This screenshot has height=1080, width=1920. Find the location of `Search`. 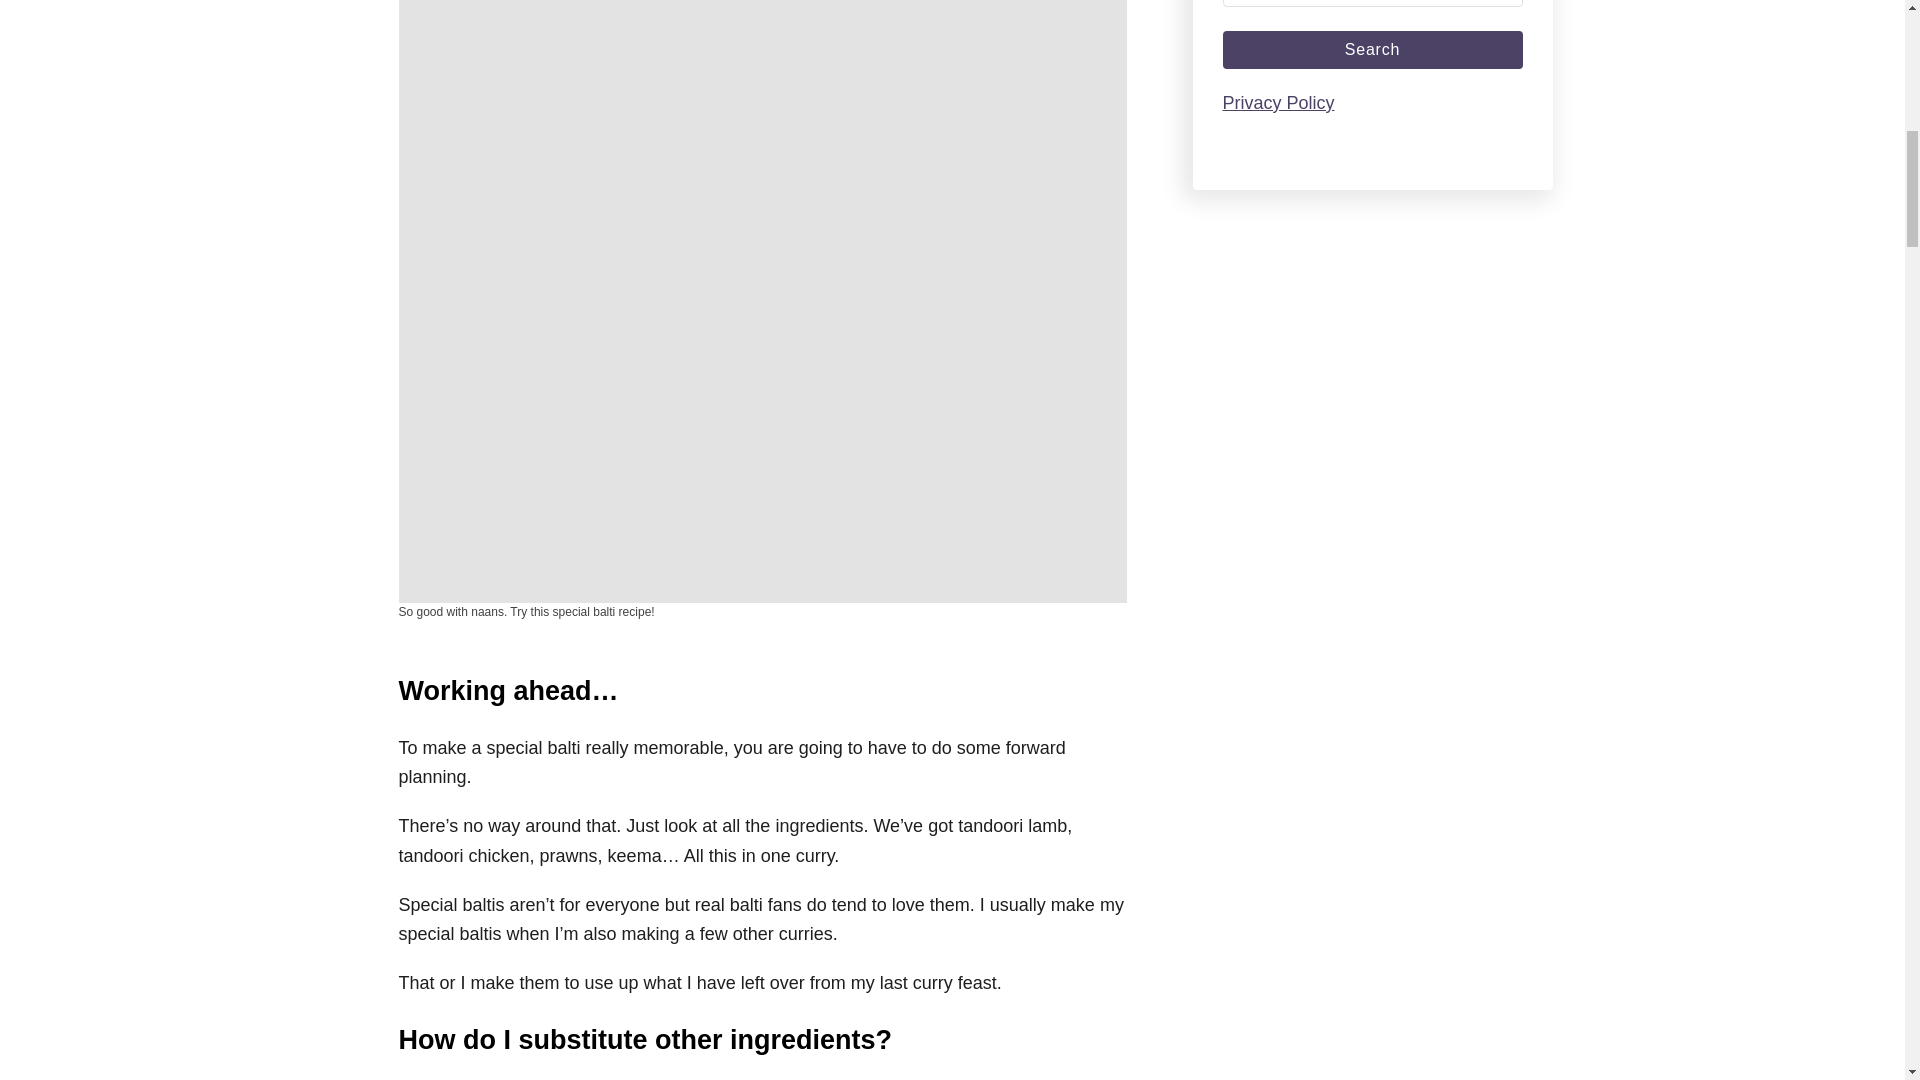

Search is located at coordinates (1372, 50).